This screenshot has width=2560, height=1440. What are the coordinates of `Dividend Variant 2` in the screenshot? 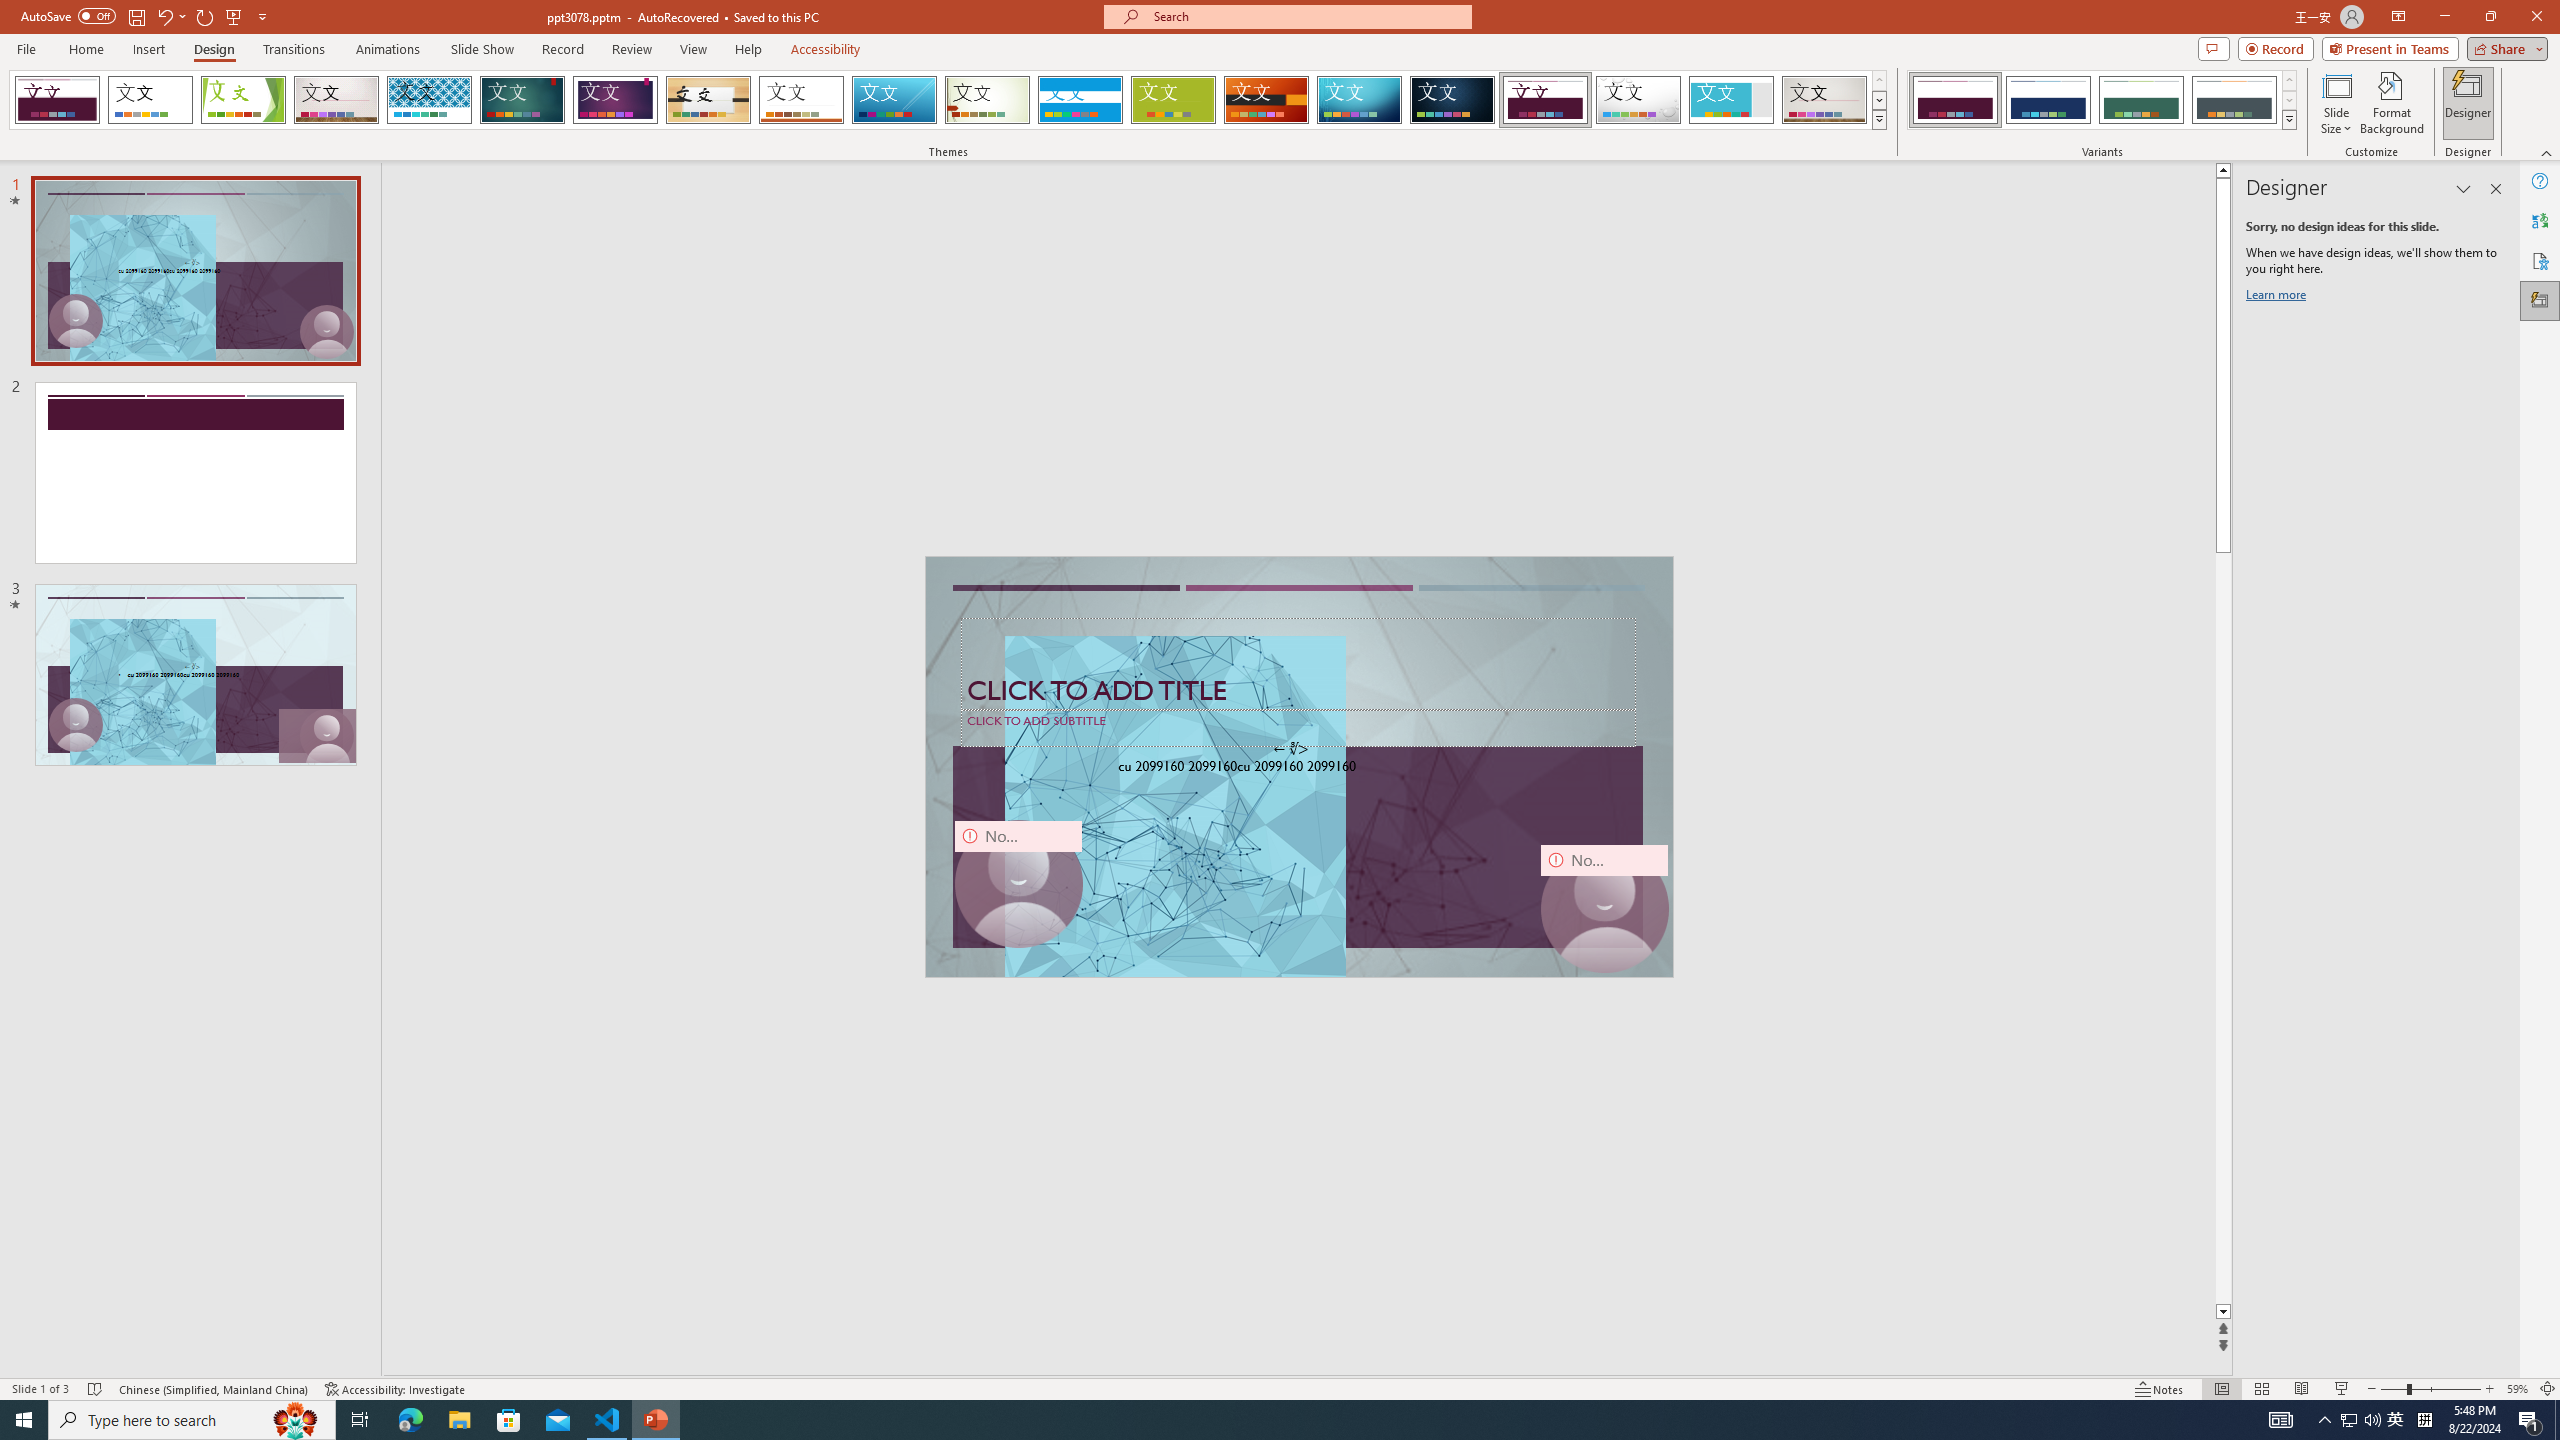 It's located at (2048, 100).